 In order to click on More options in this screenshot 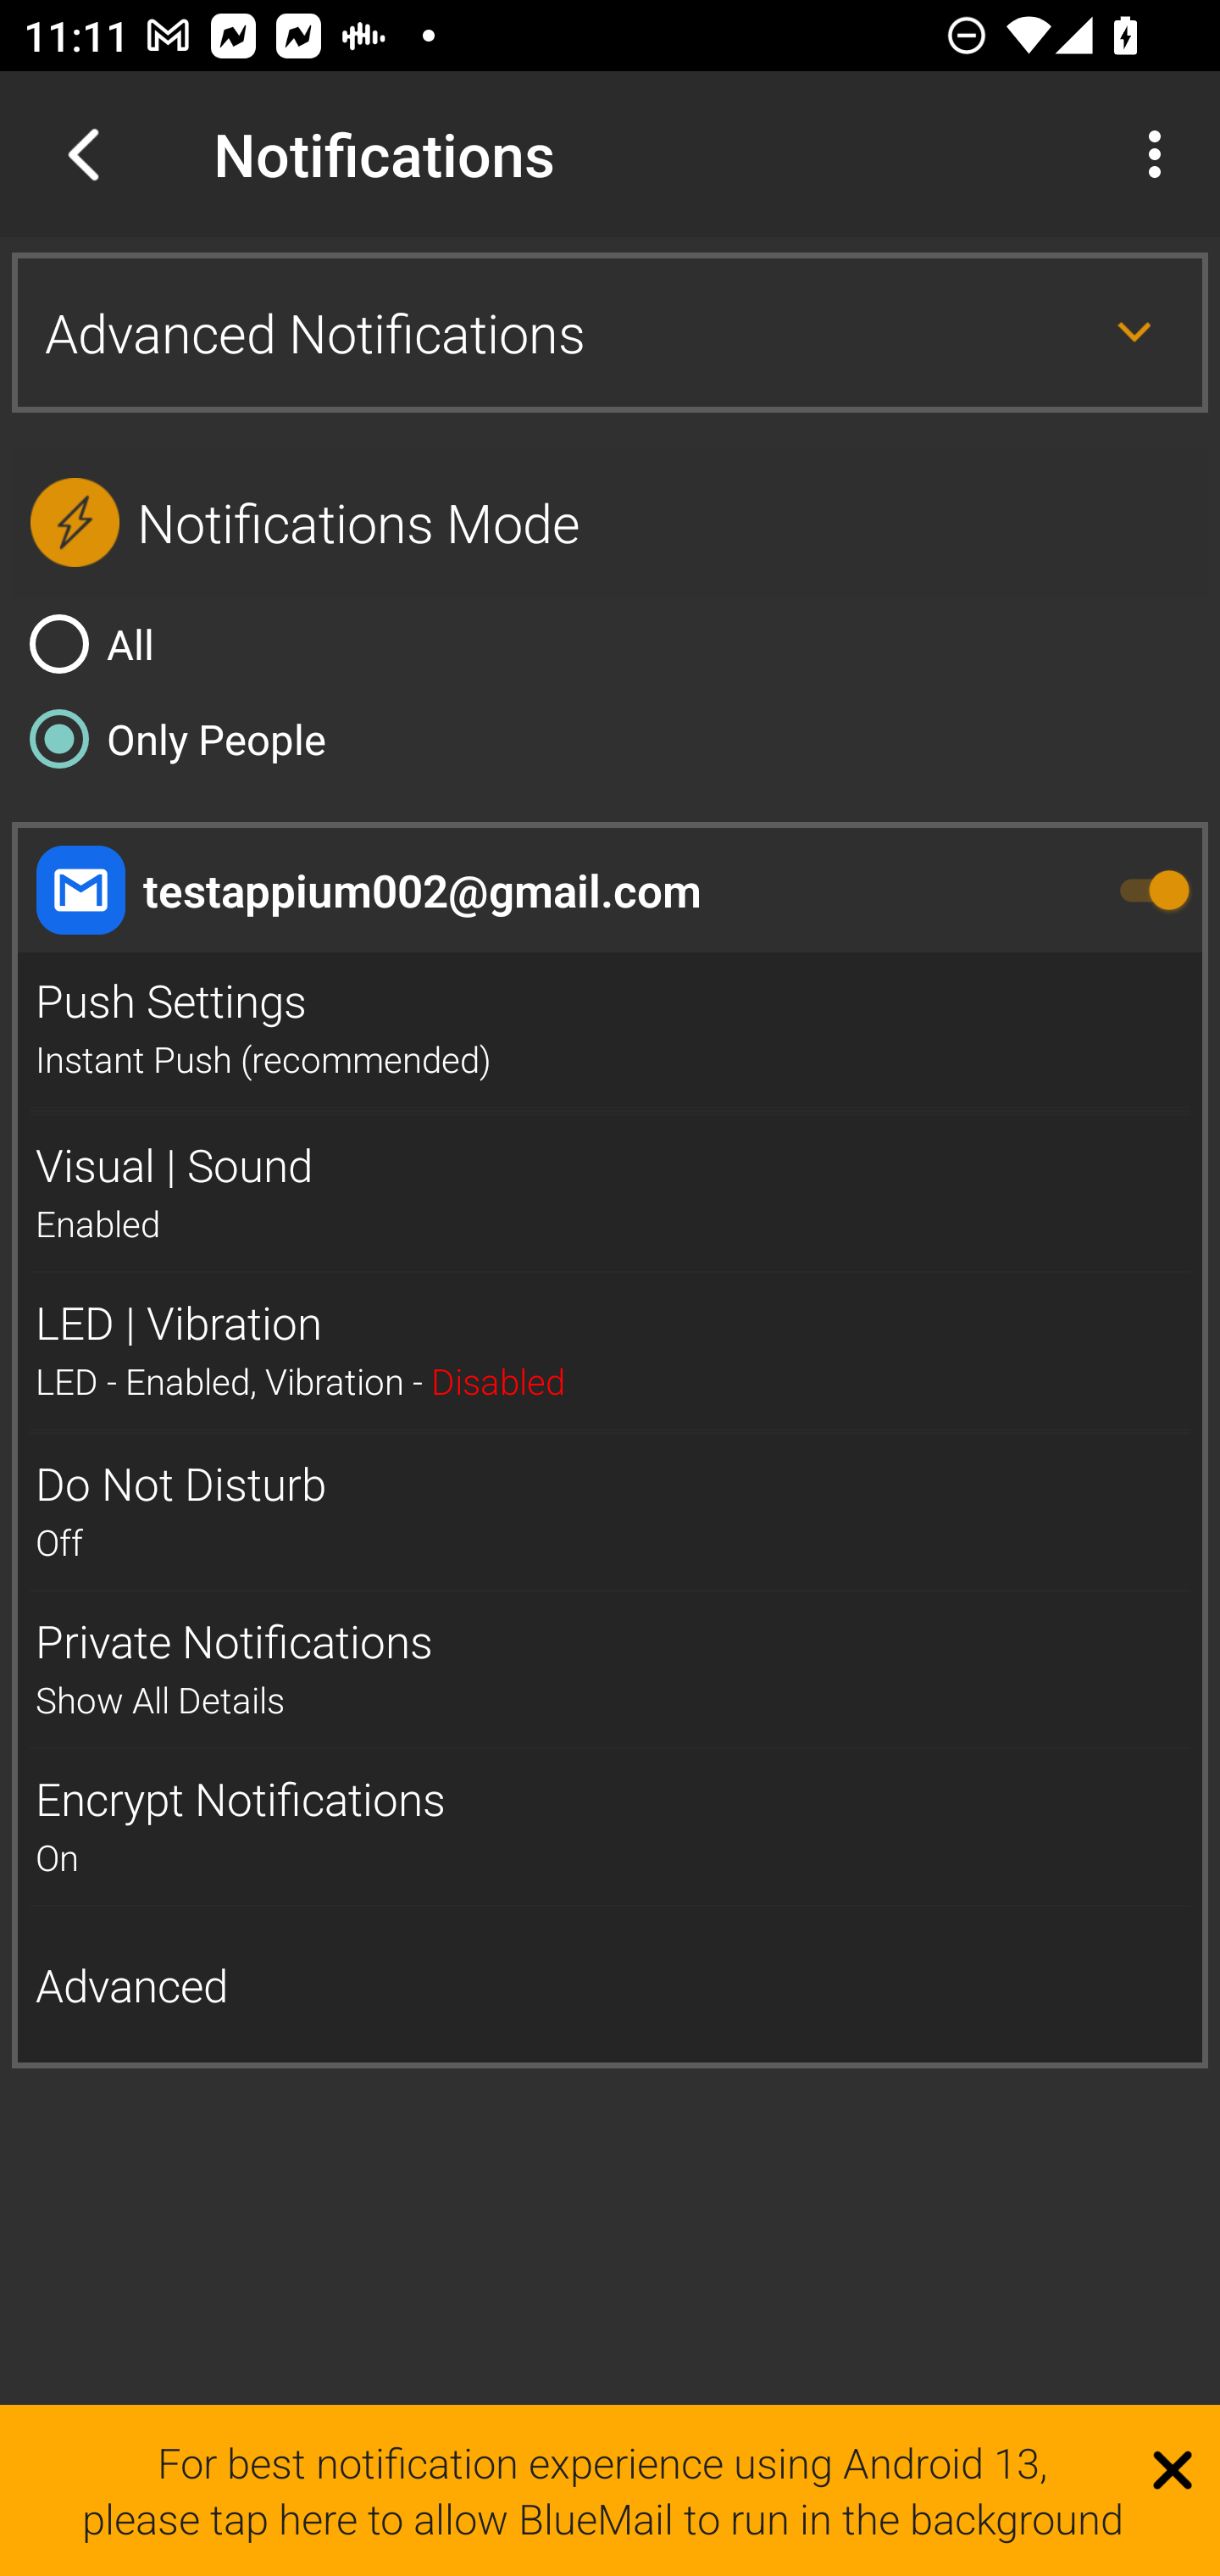, I will do `click(1161, 154)`.